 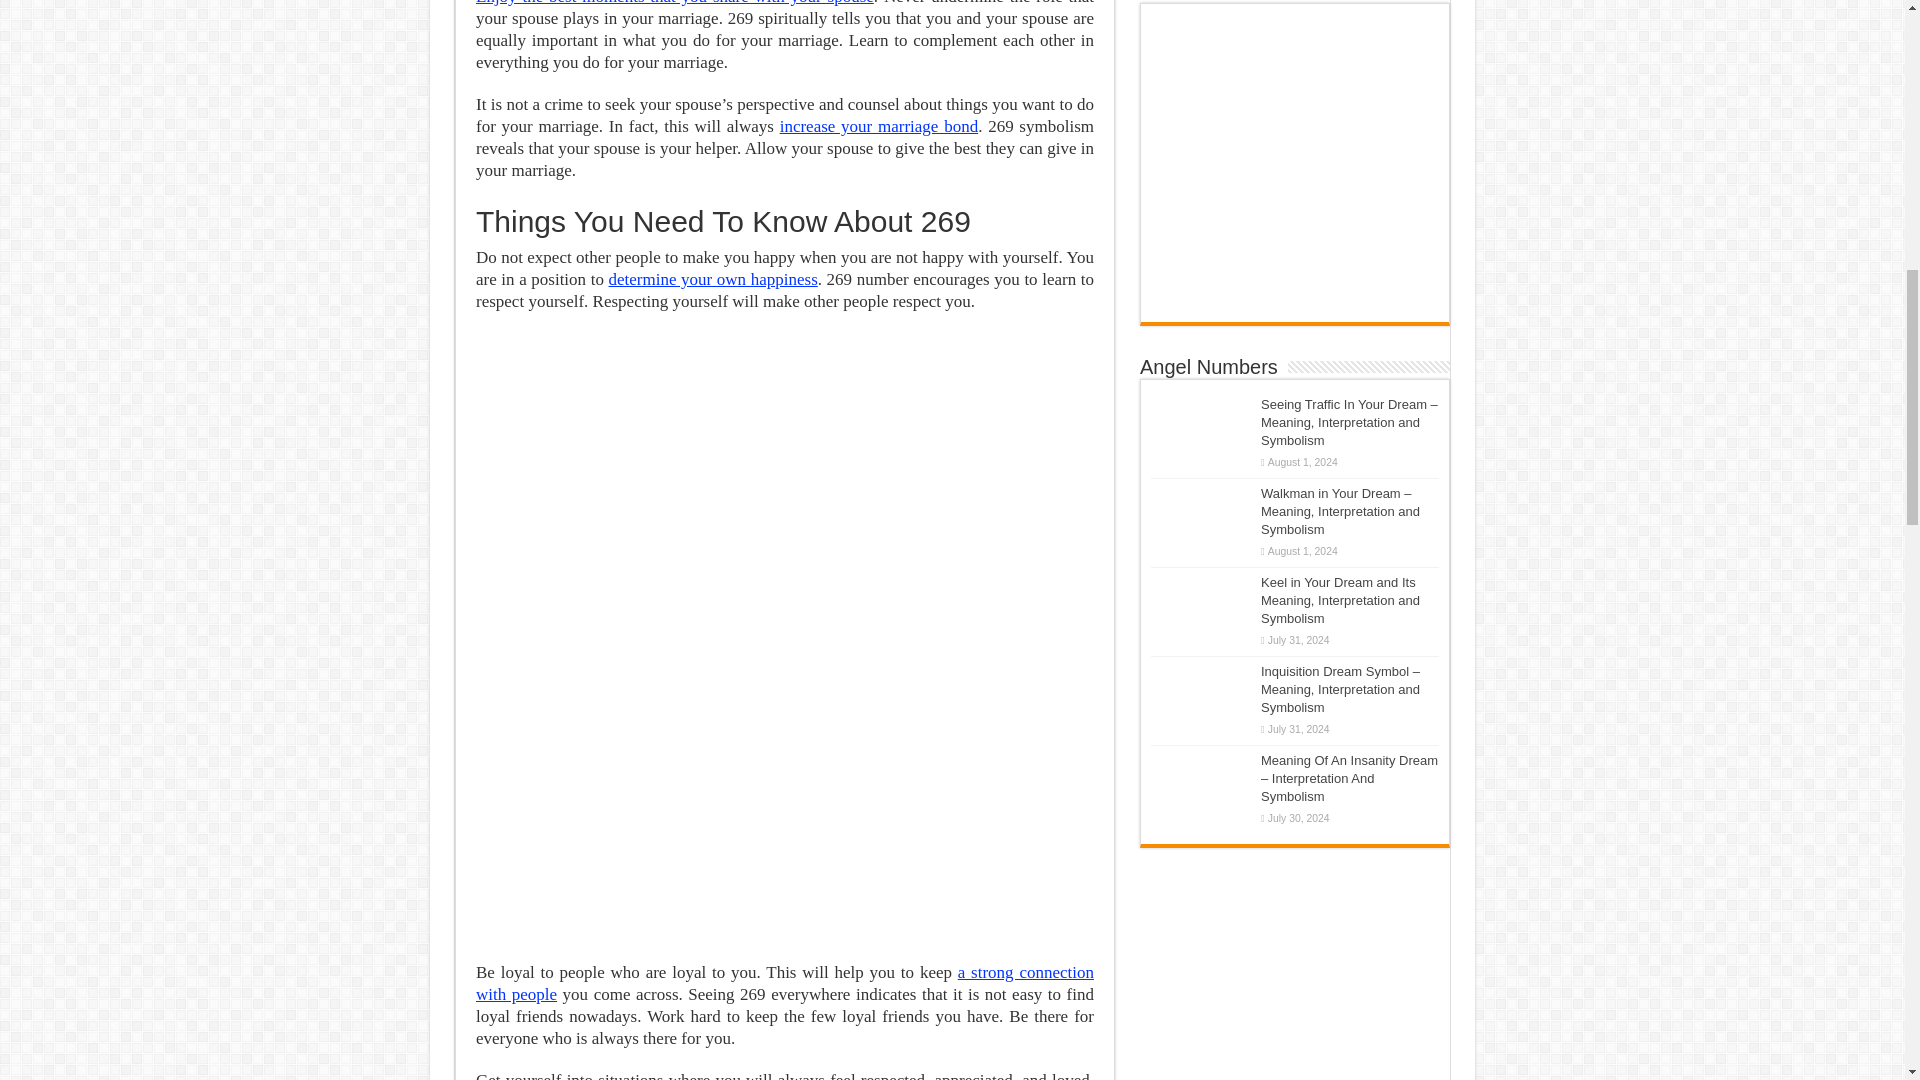 I want to click on determine your own happiness, so click(x=712, y=280).